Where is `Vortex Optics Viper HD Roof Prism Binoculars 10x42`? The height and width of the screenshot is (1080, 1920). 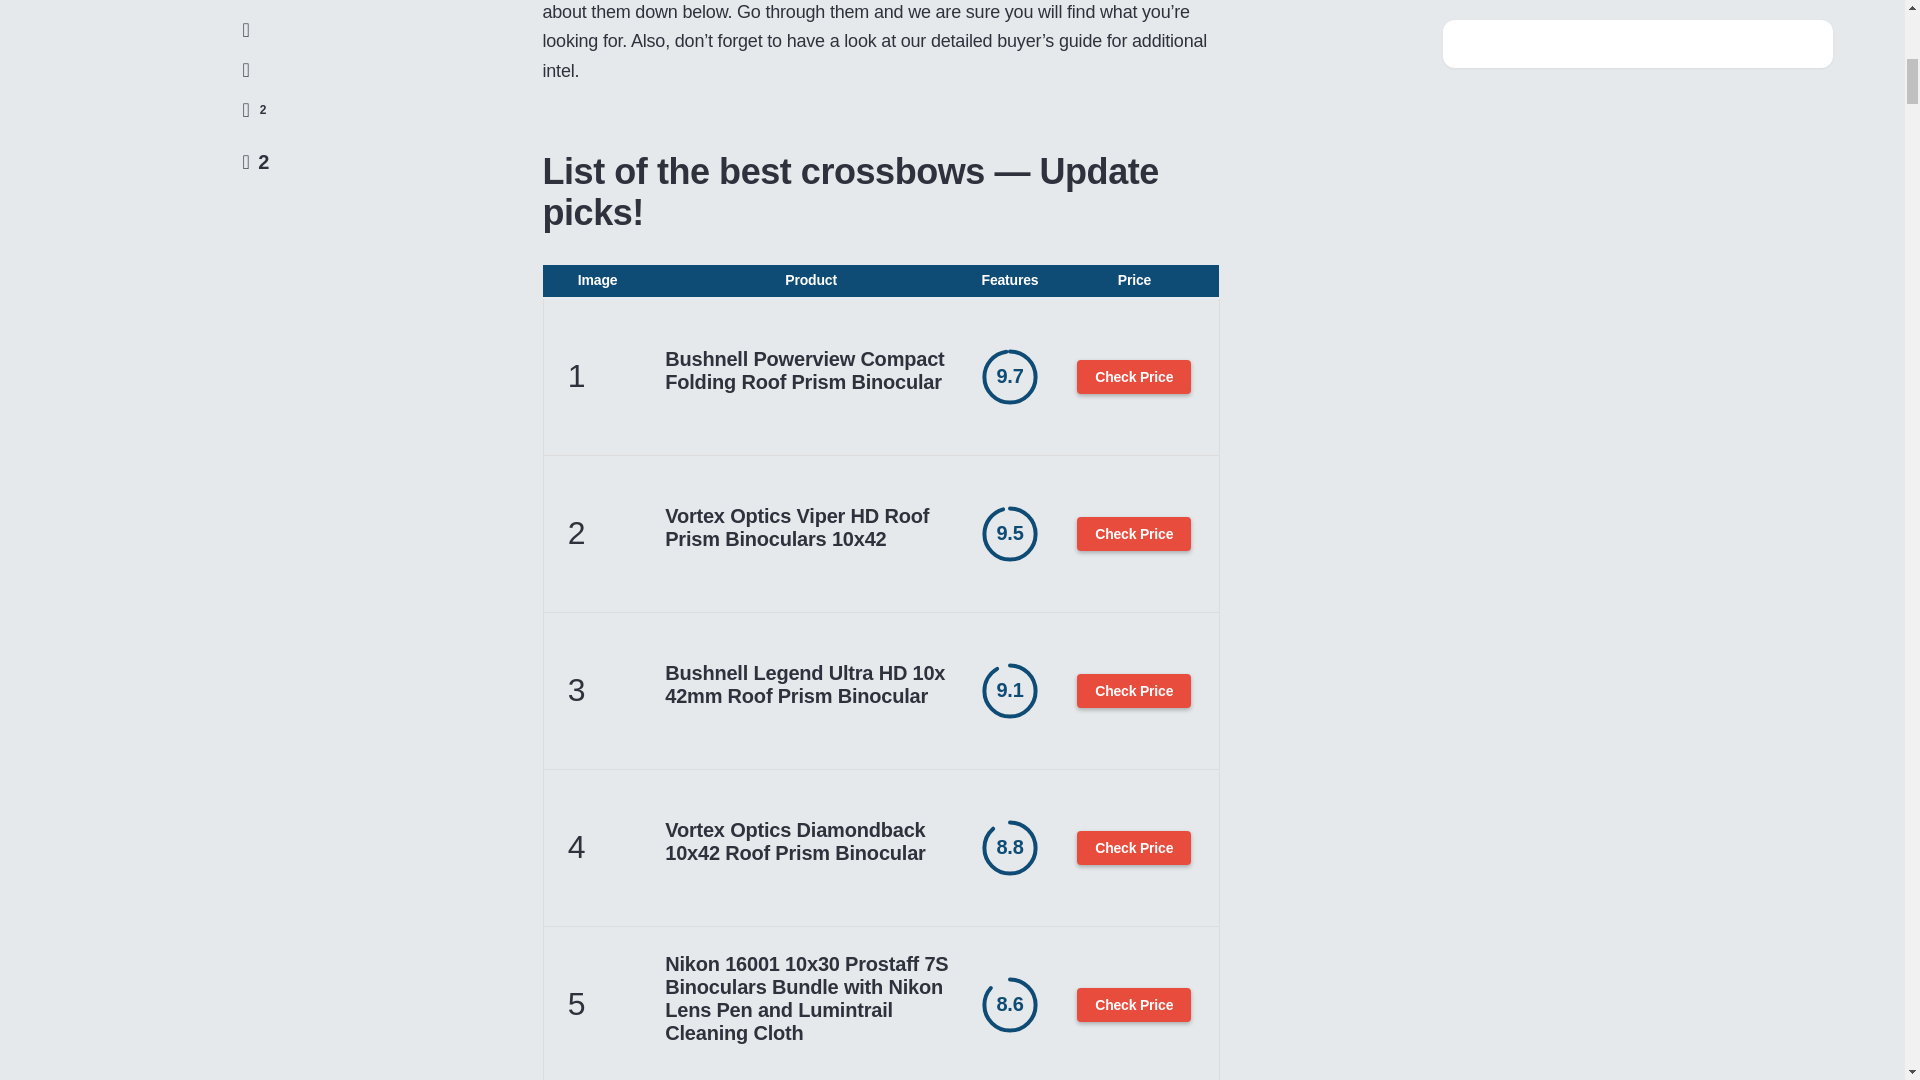
Vortex Optics Viper HD Roof Prism Binoculars 10x42 is located at coordinates (810, 528).